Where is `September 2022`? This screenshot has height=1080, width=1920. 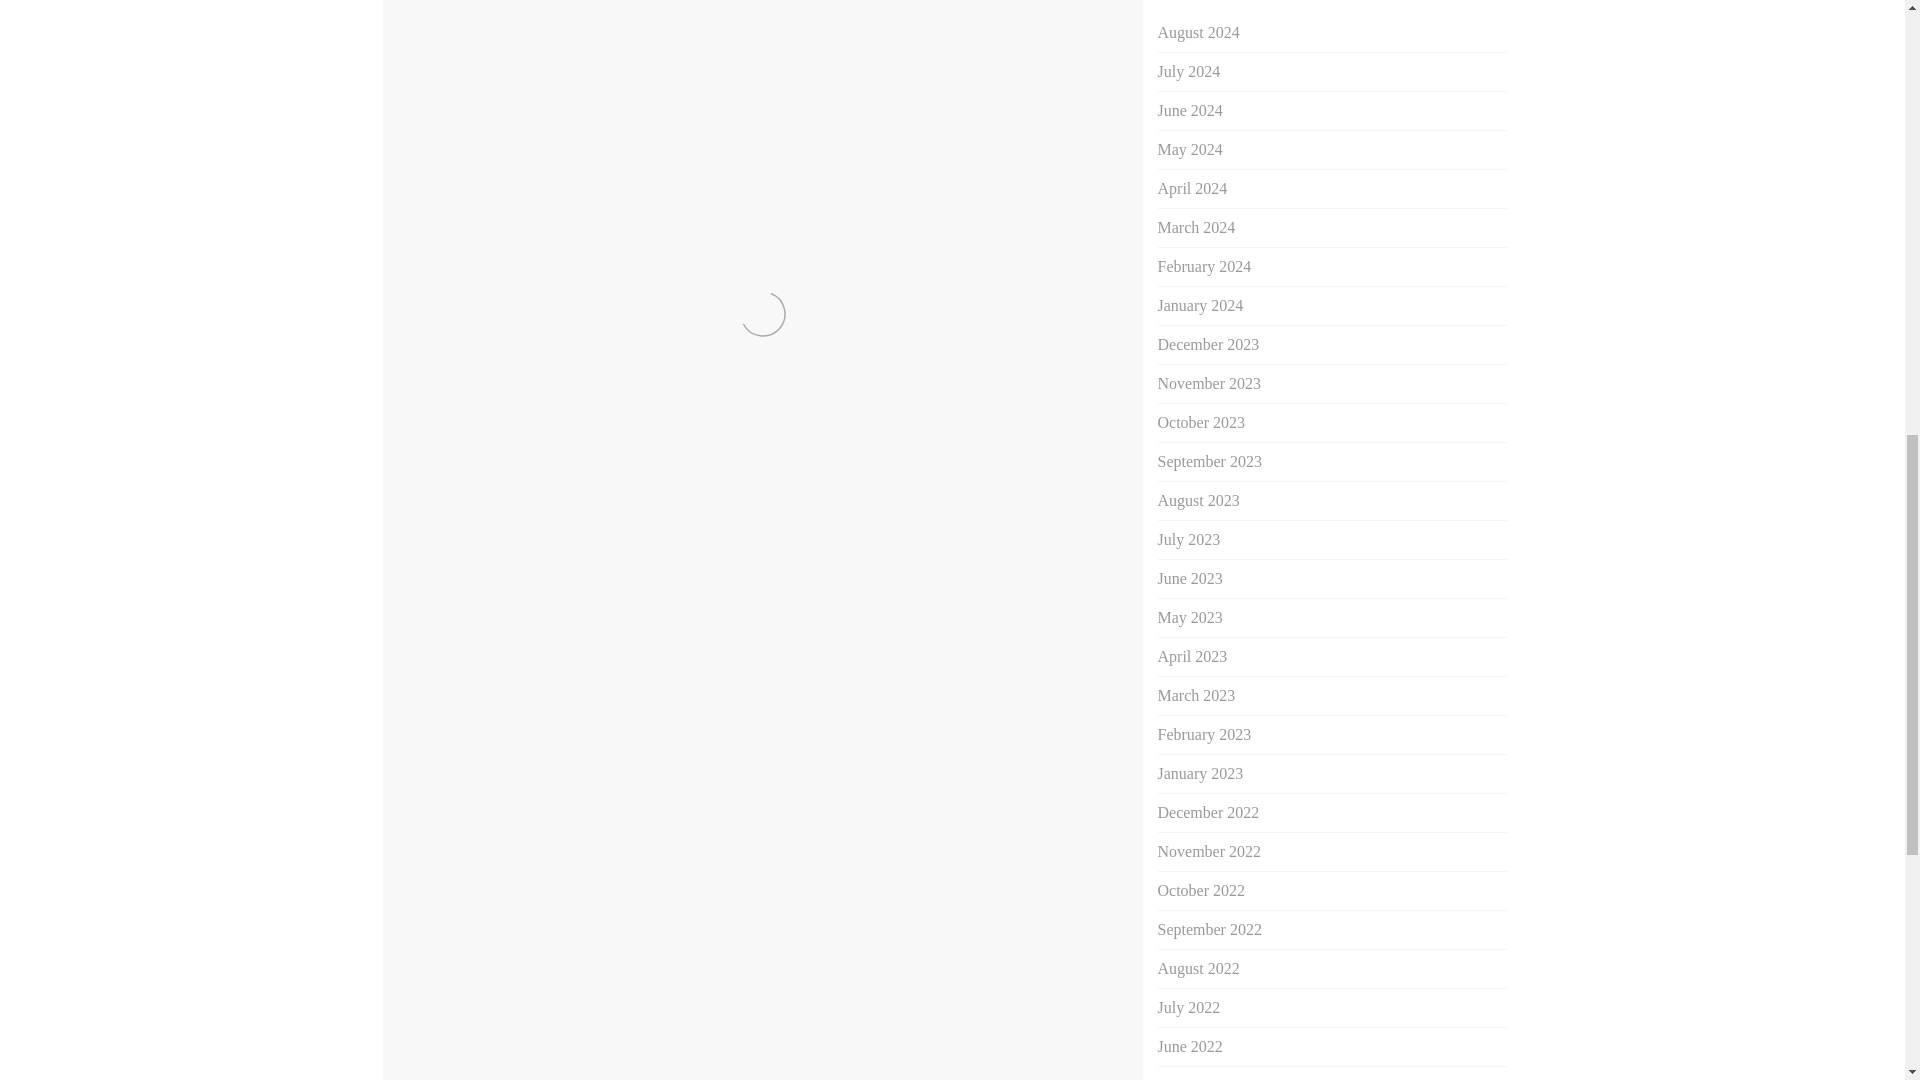 September 2022 is located at coordinates (1209, 930).